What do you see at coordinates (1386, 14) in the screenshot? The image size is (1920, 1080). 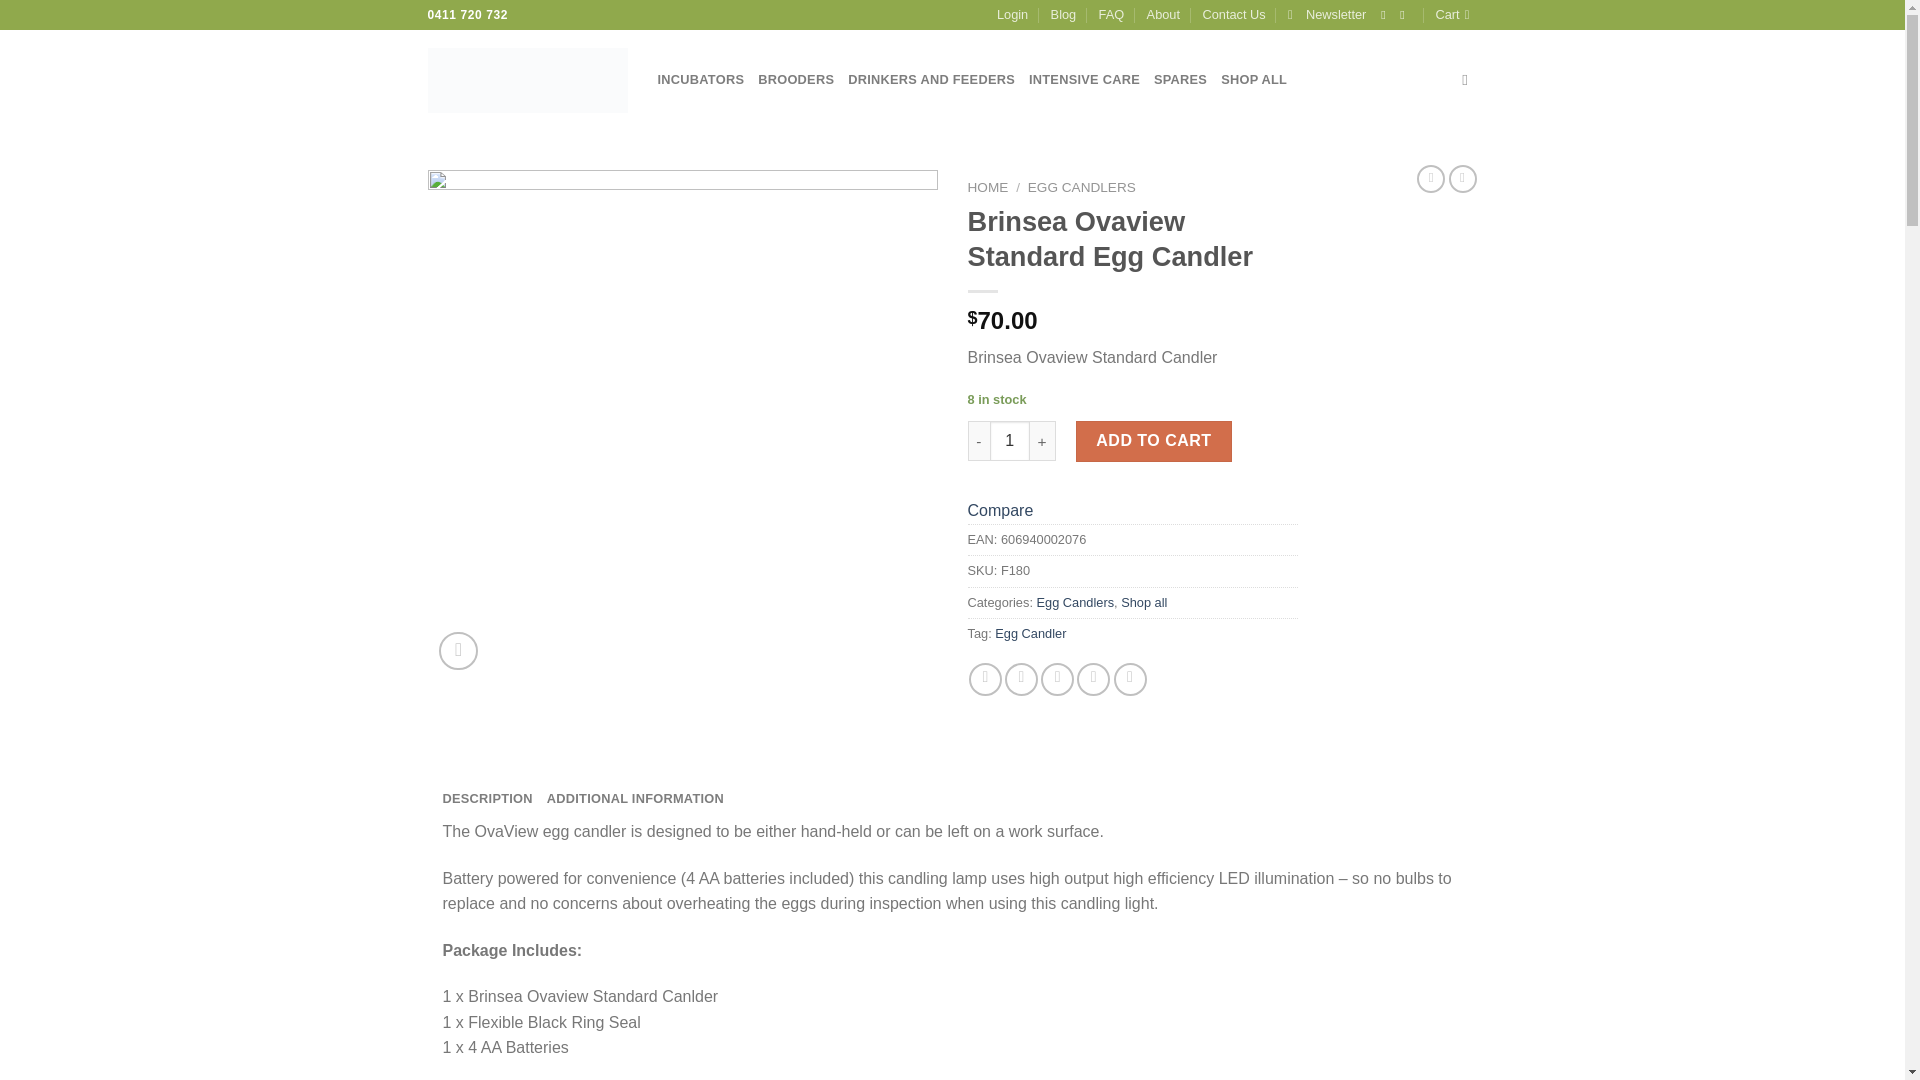 I see `Follow on Facebook` at bounding box center [1386, 14].